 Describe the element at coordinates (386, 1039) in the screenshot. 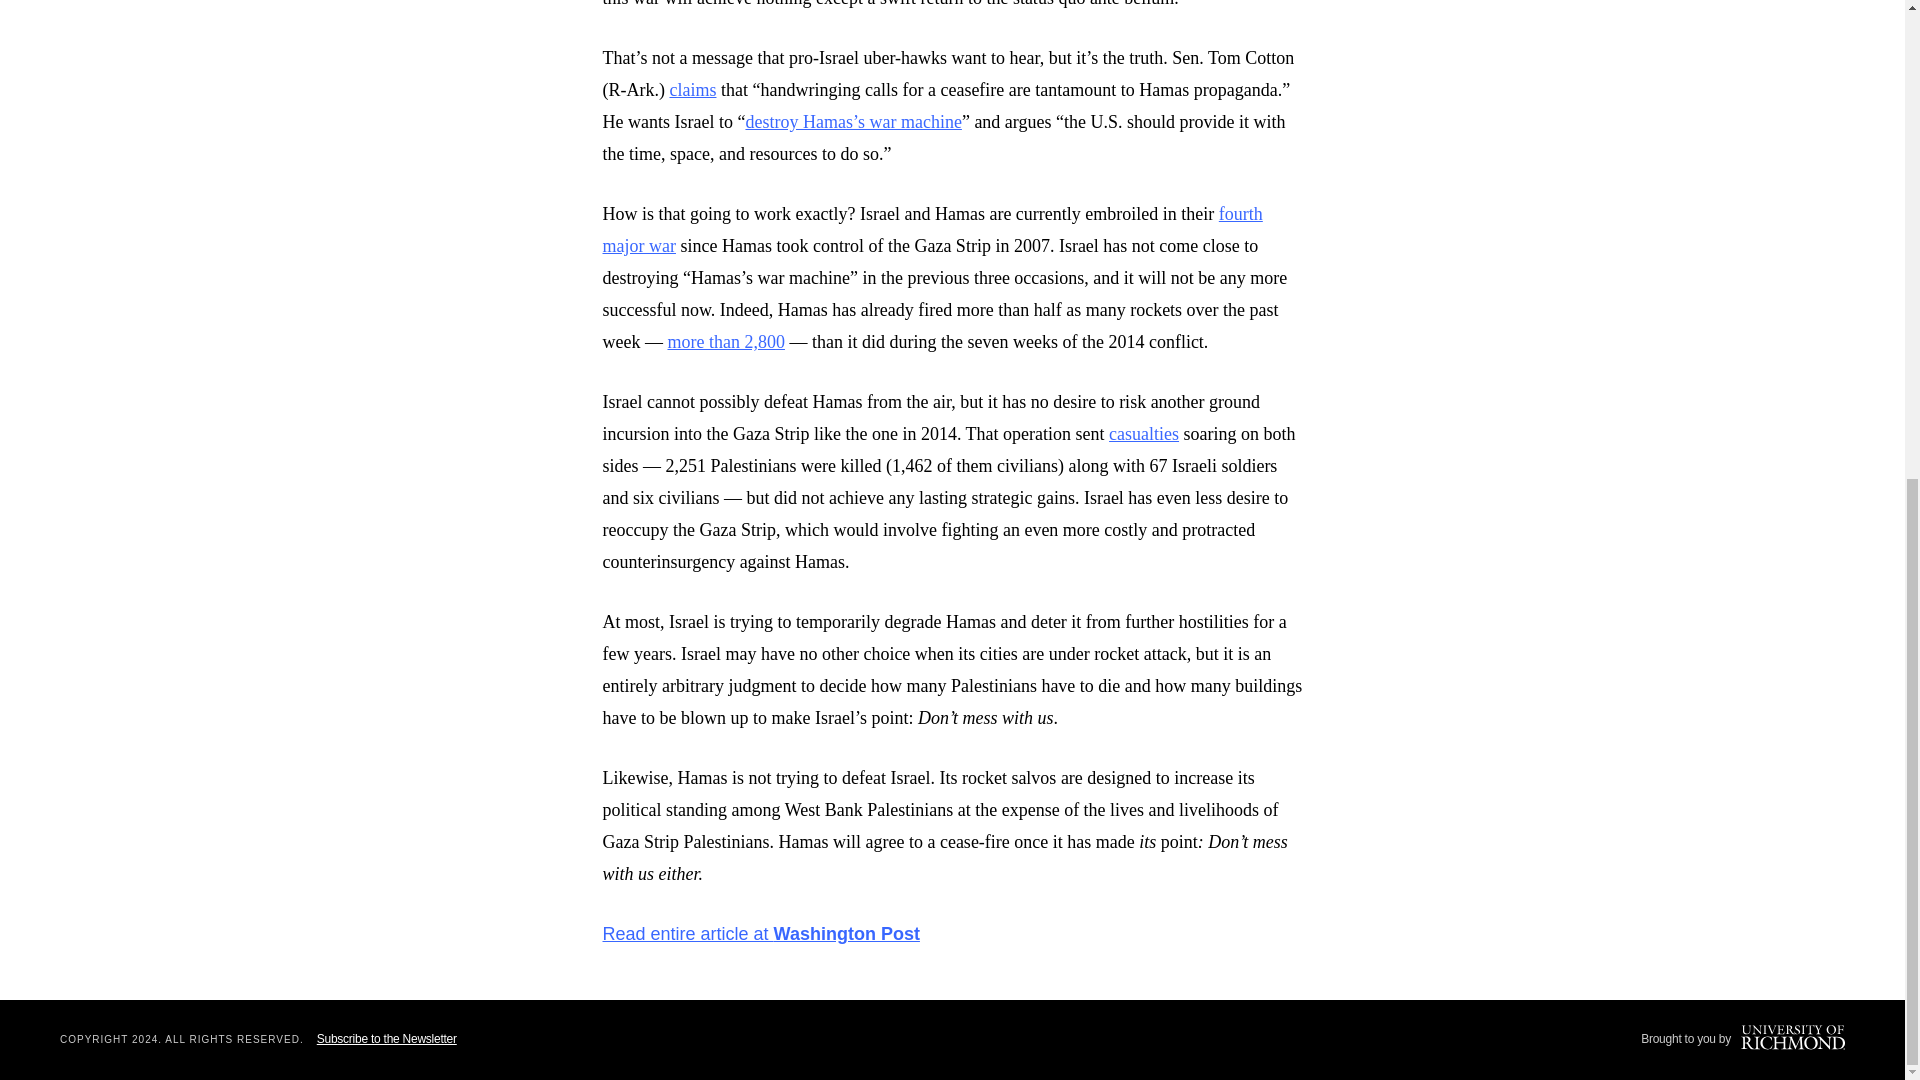

I see `Subscribe to the Newsletter` at that location.